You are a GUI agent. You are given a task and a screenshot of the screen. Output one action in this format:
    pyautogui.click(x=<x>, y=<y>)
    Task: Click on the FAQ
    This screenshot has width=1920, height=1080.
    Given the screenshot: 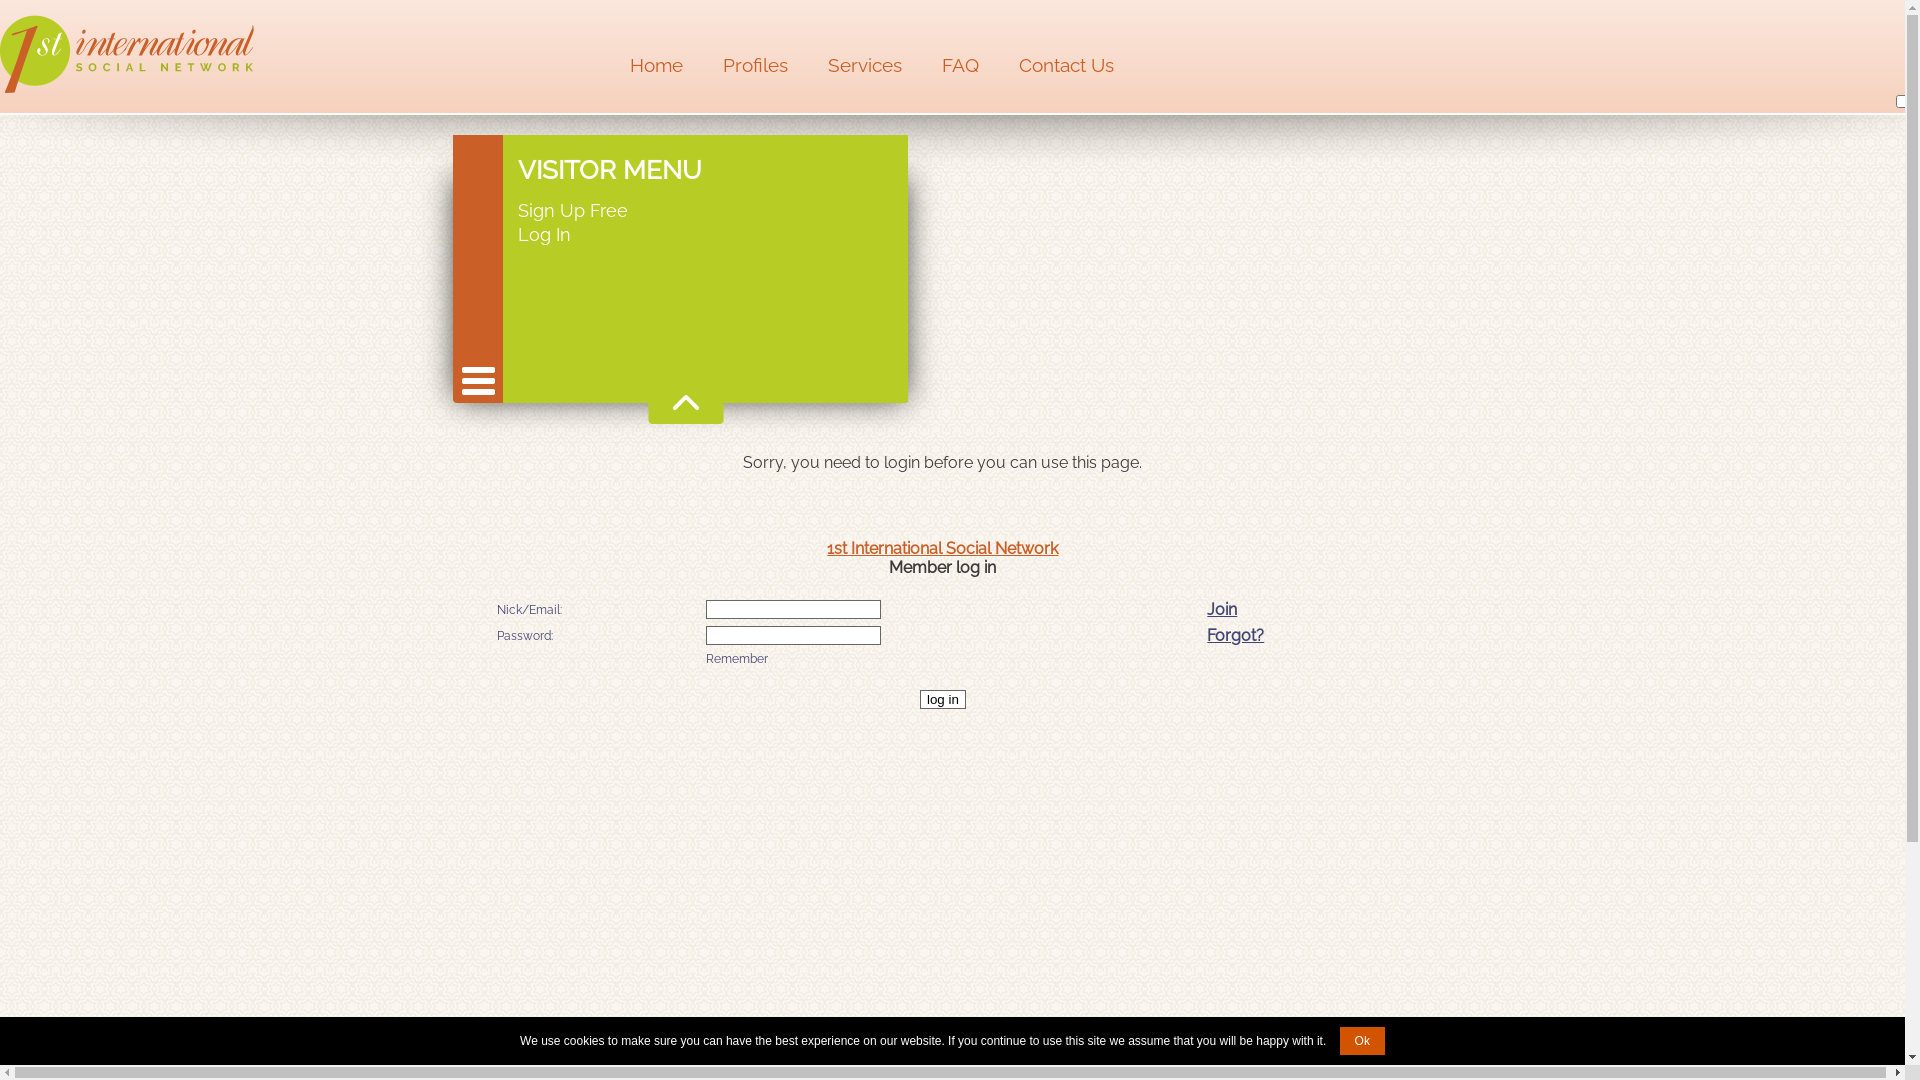 What is the action you would take?
    pyautogui.click(x=960, y=65)
    